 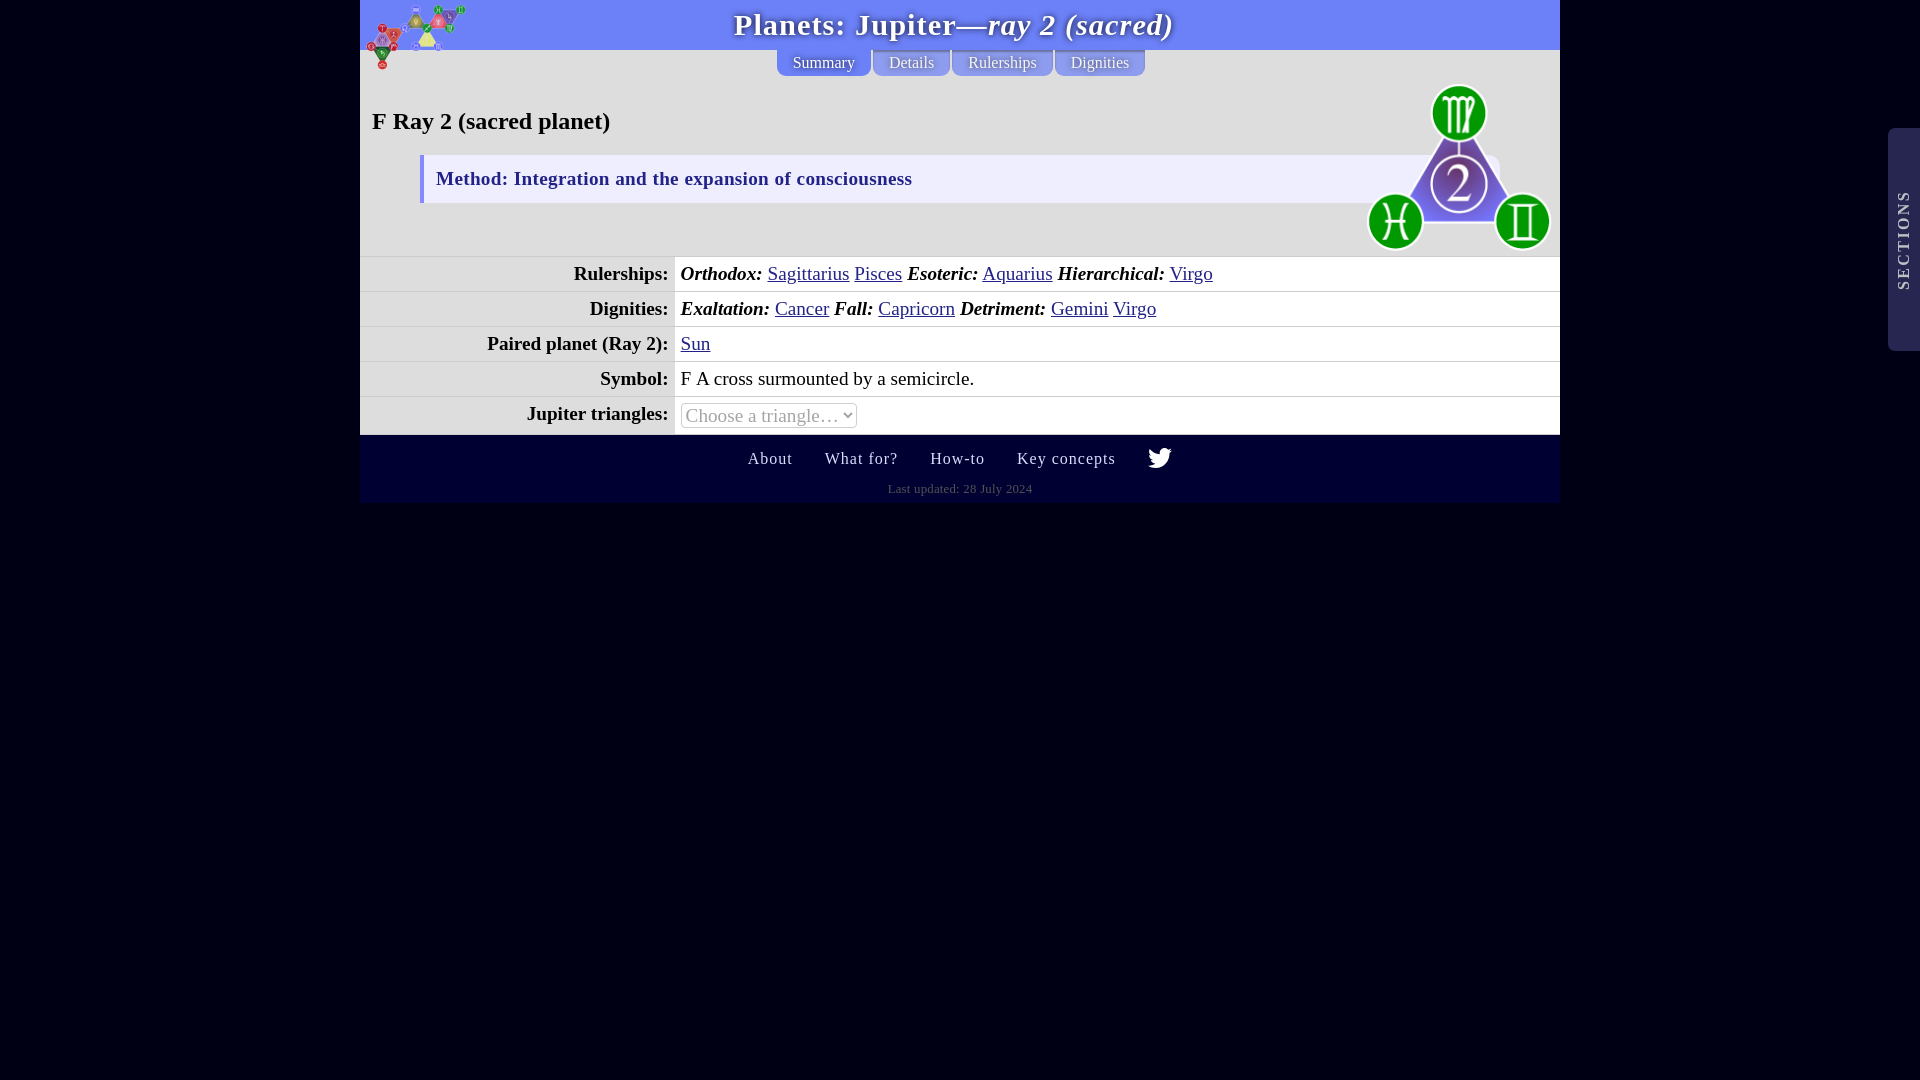 What do you see at coordinates (807, 274) in the screenshot?
I see `Sagittarius` at bounding box center [807, 274].